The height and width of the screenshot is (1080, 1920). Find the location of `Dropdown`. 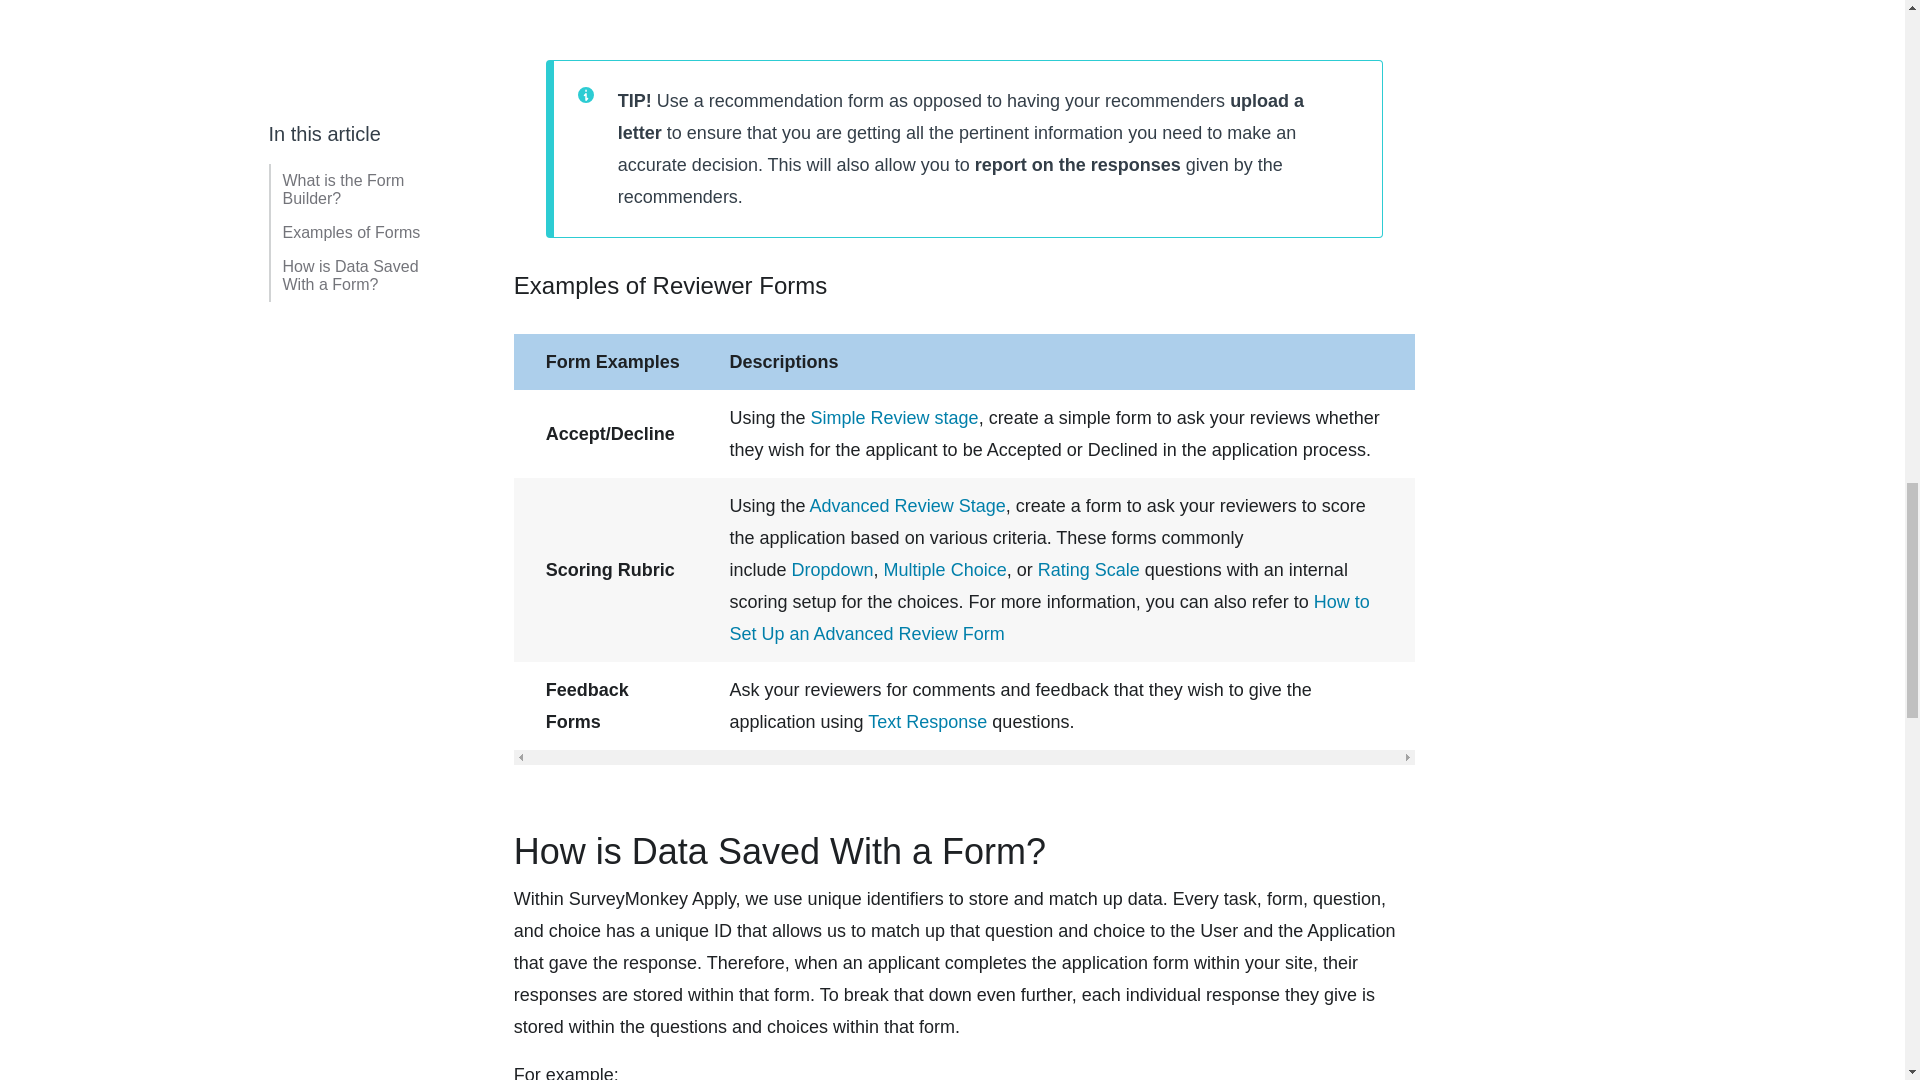

Dropdown is located at coordinates (832, 570).